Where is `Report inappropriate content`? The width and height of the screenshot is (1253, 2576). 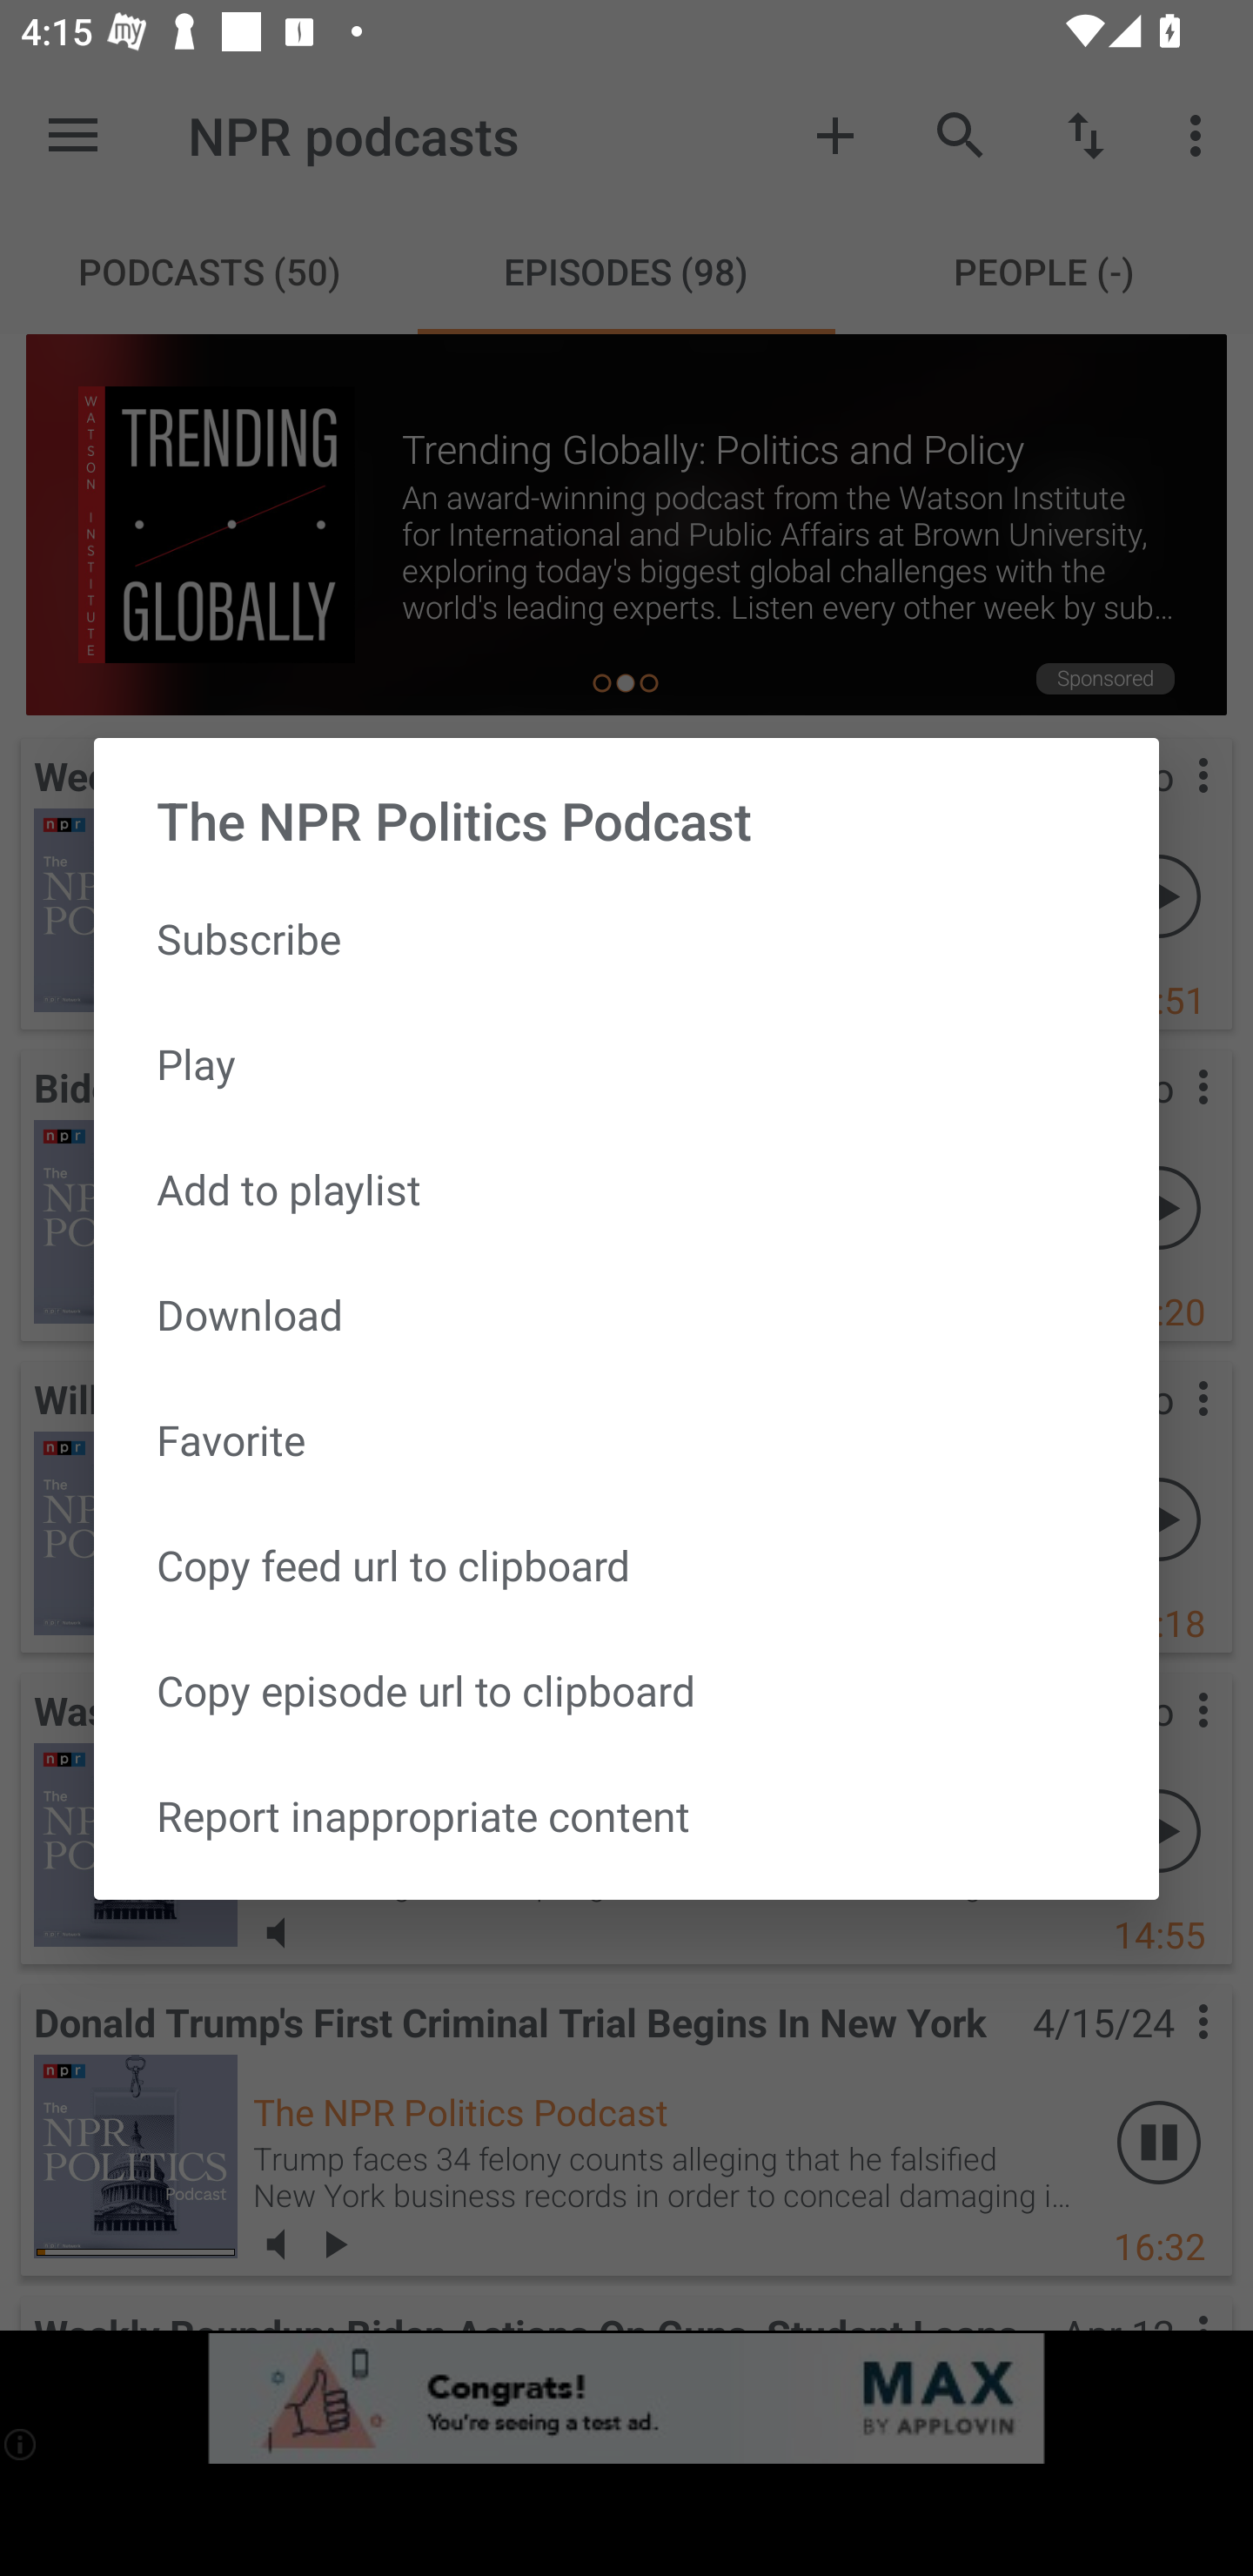 Report inappropriate content is located at coordinates (626, 1815).